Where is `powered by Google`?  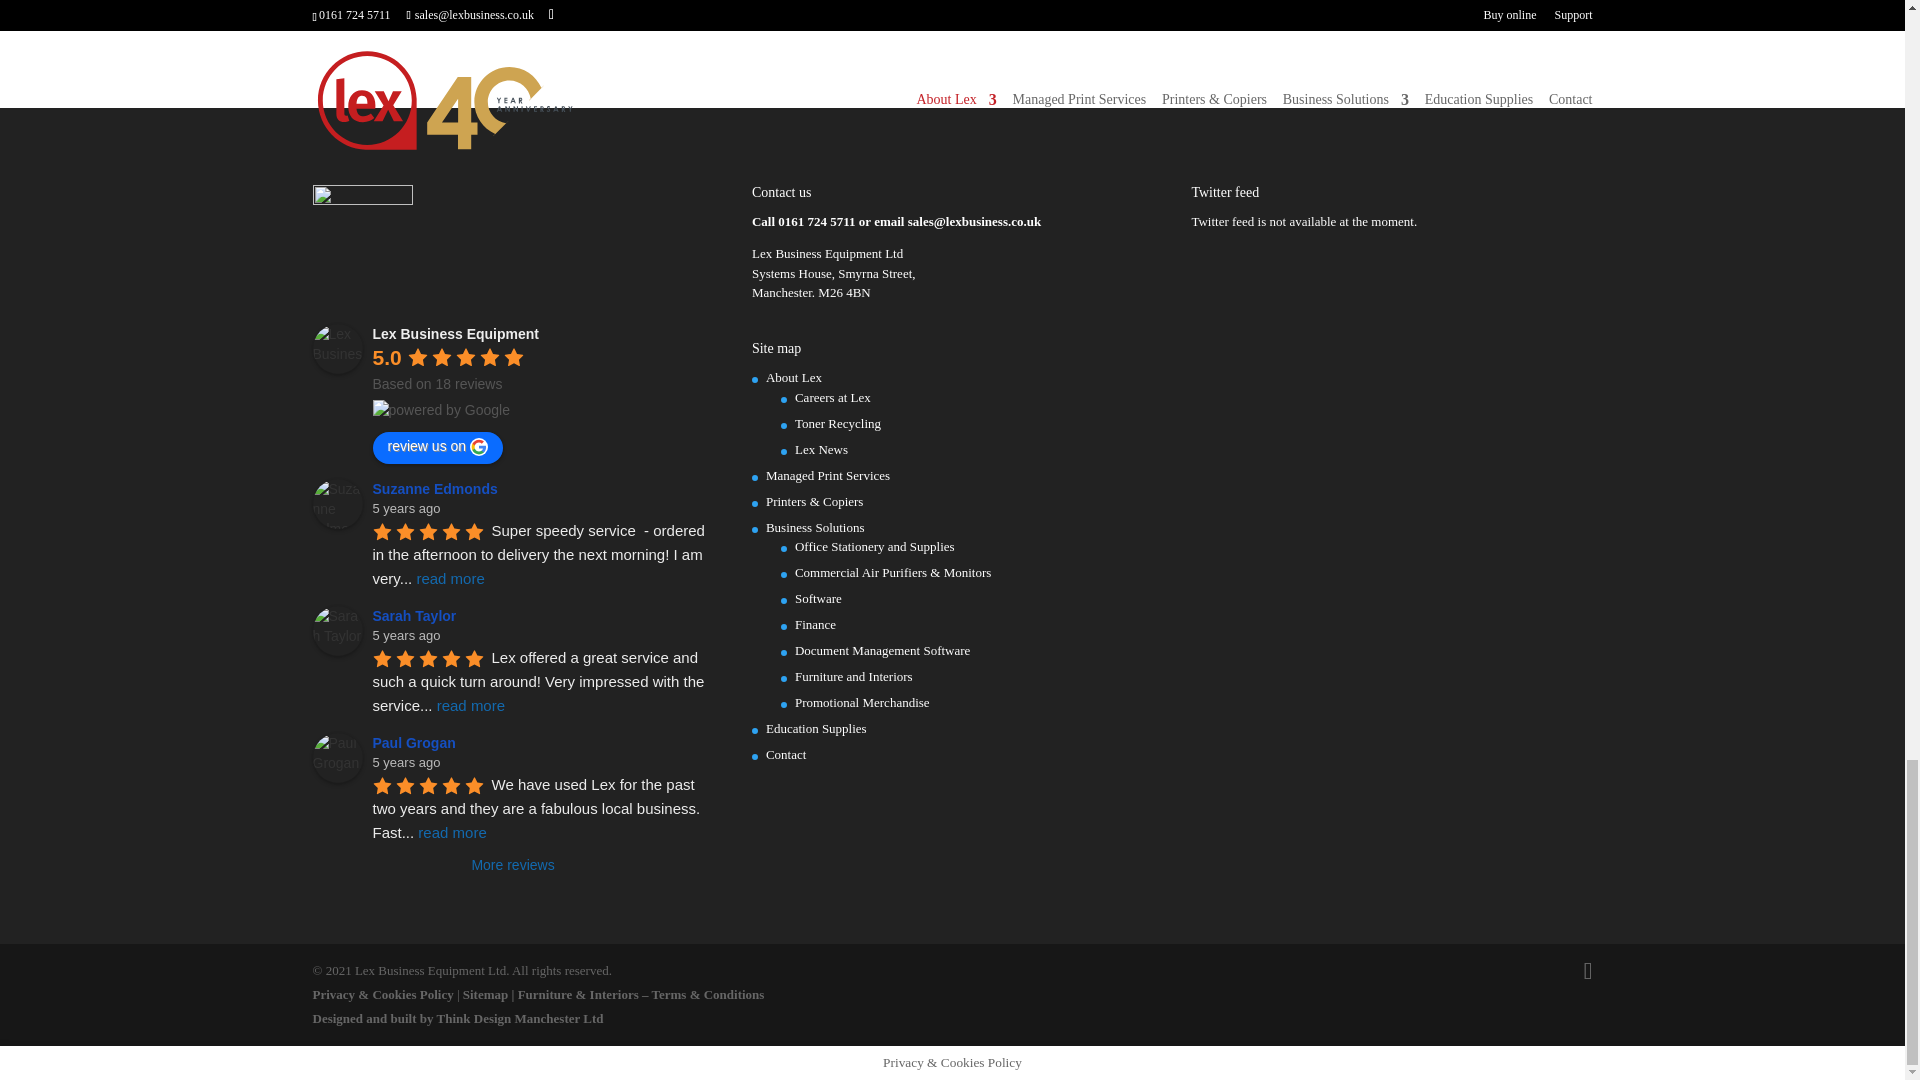 powered by Google is located at coordinates (440, 410).